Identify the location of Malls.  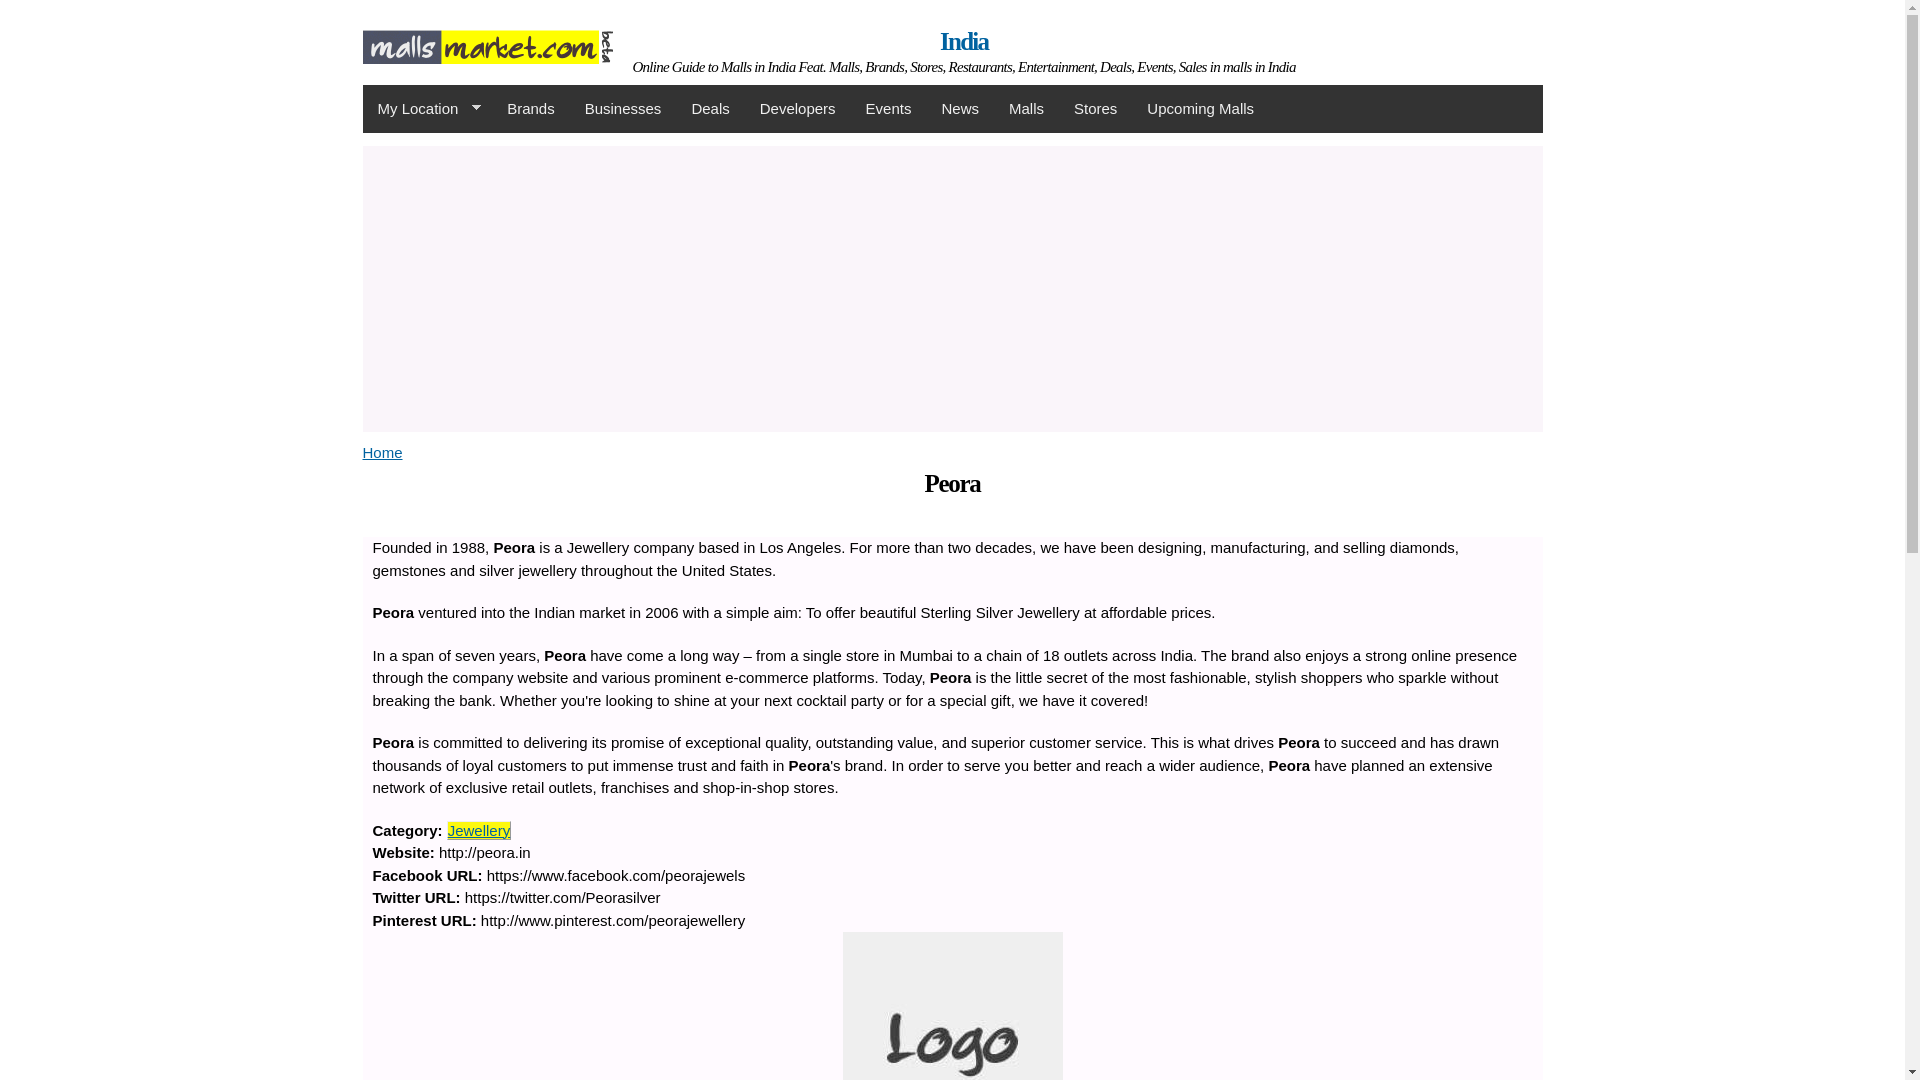
(1026, 108).